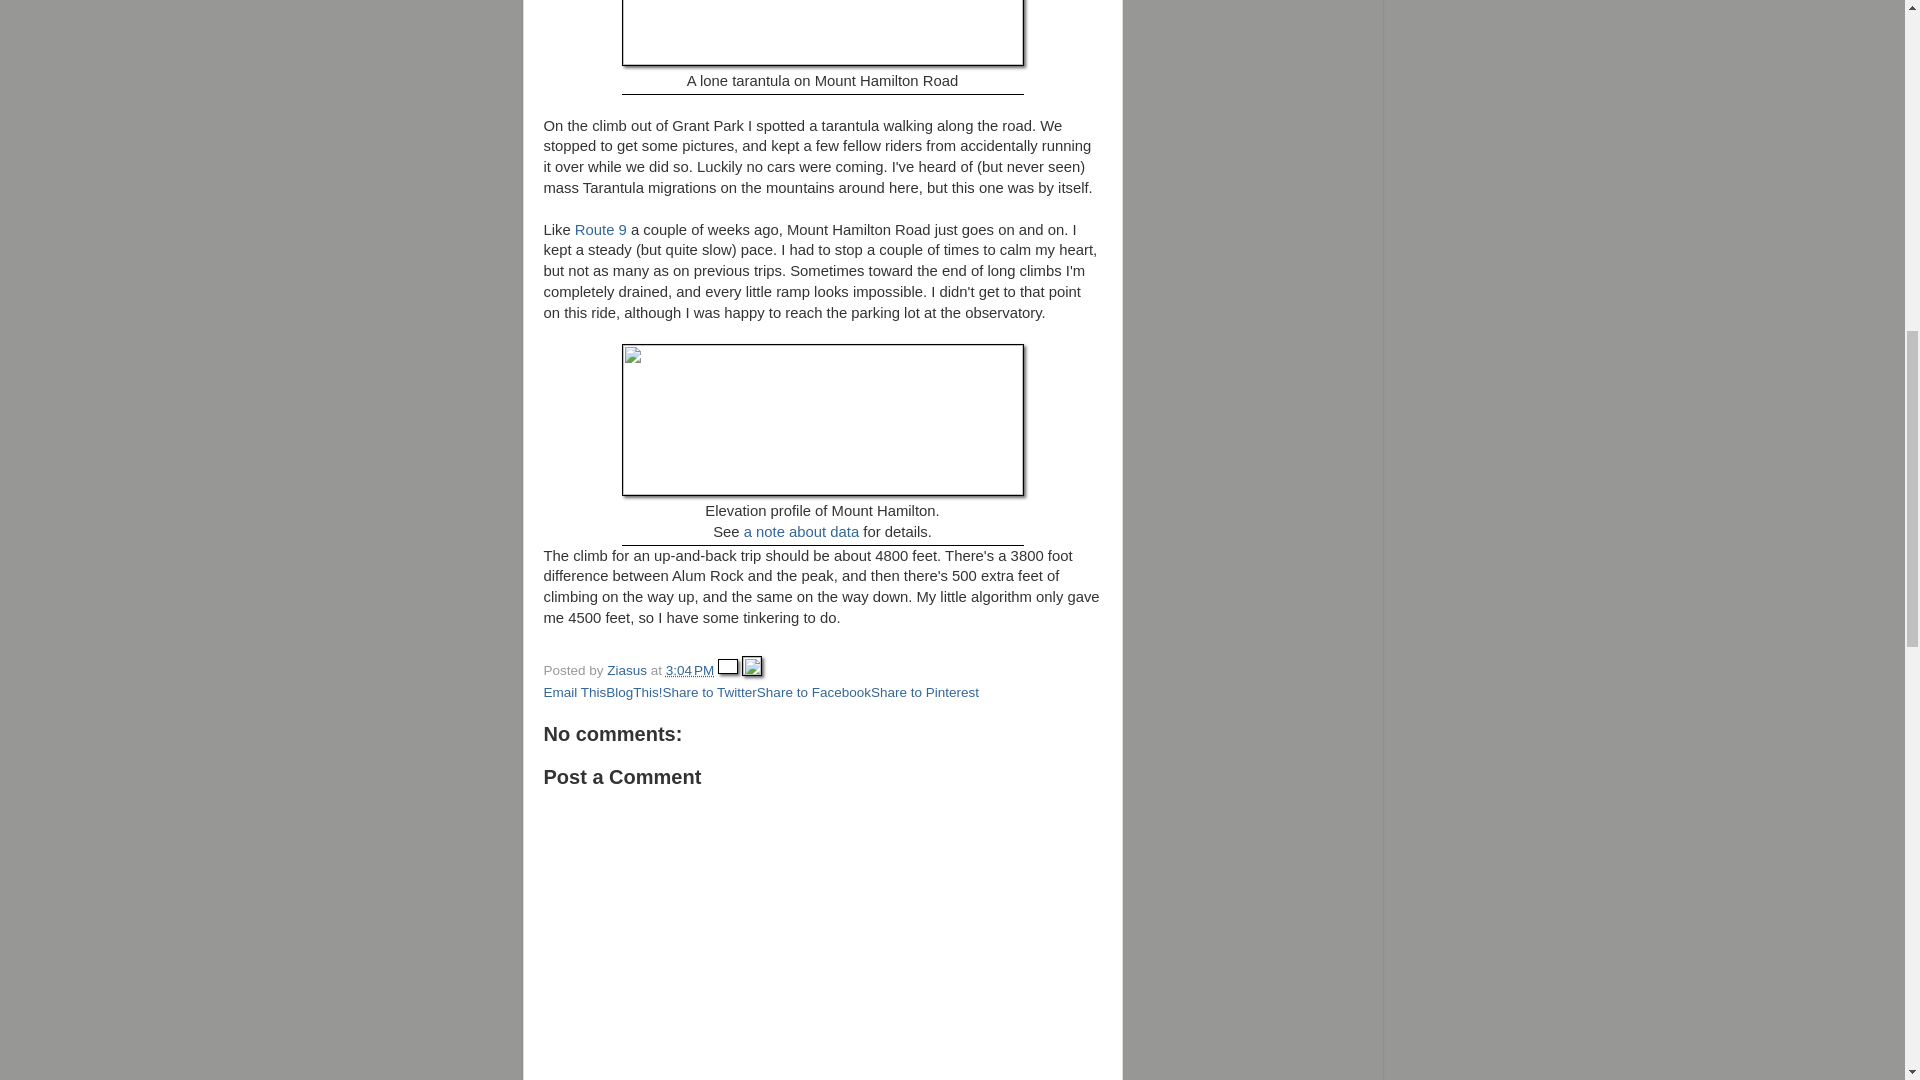 The height and width of the screenshot is (1080, 1920). I want to click on Email This, so click(574, 692).